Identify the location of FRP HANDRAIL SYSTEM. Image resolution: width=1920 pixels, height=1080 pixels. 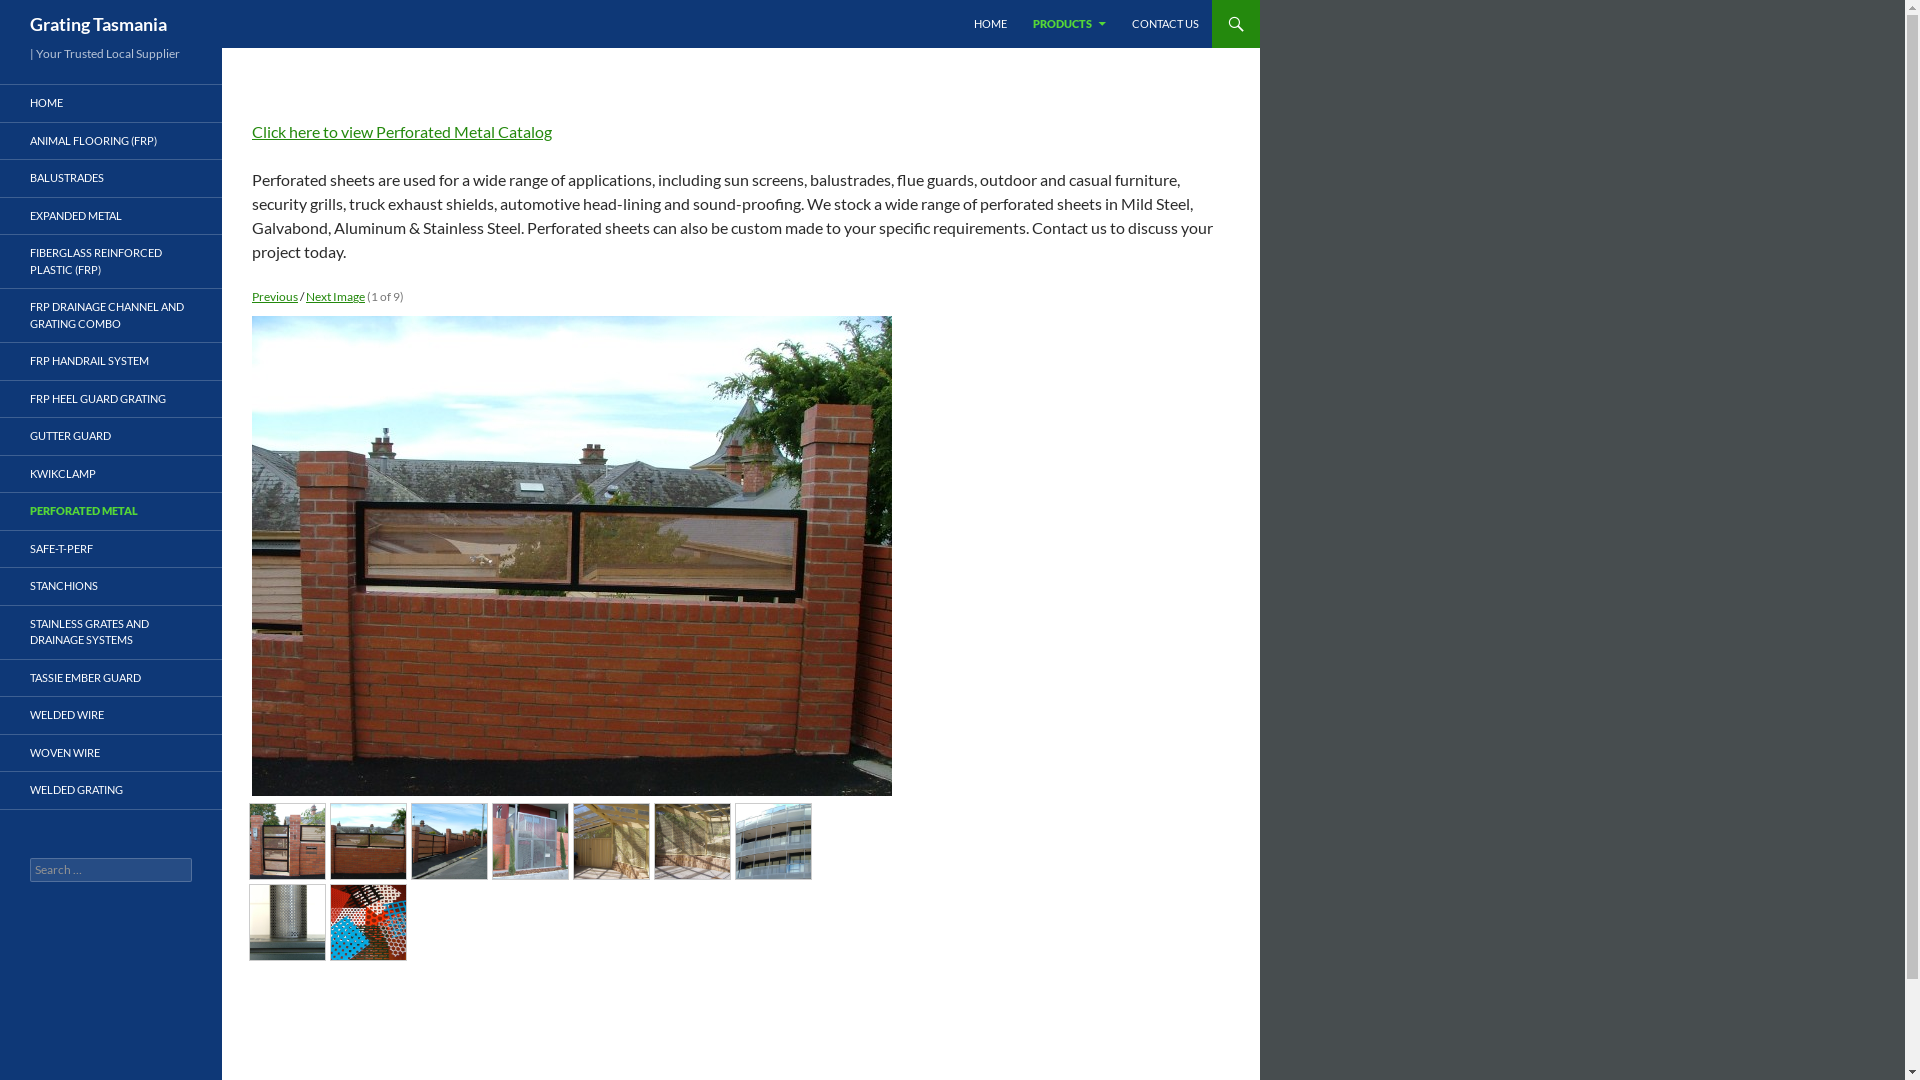
(111, 362).